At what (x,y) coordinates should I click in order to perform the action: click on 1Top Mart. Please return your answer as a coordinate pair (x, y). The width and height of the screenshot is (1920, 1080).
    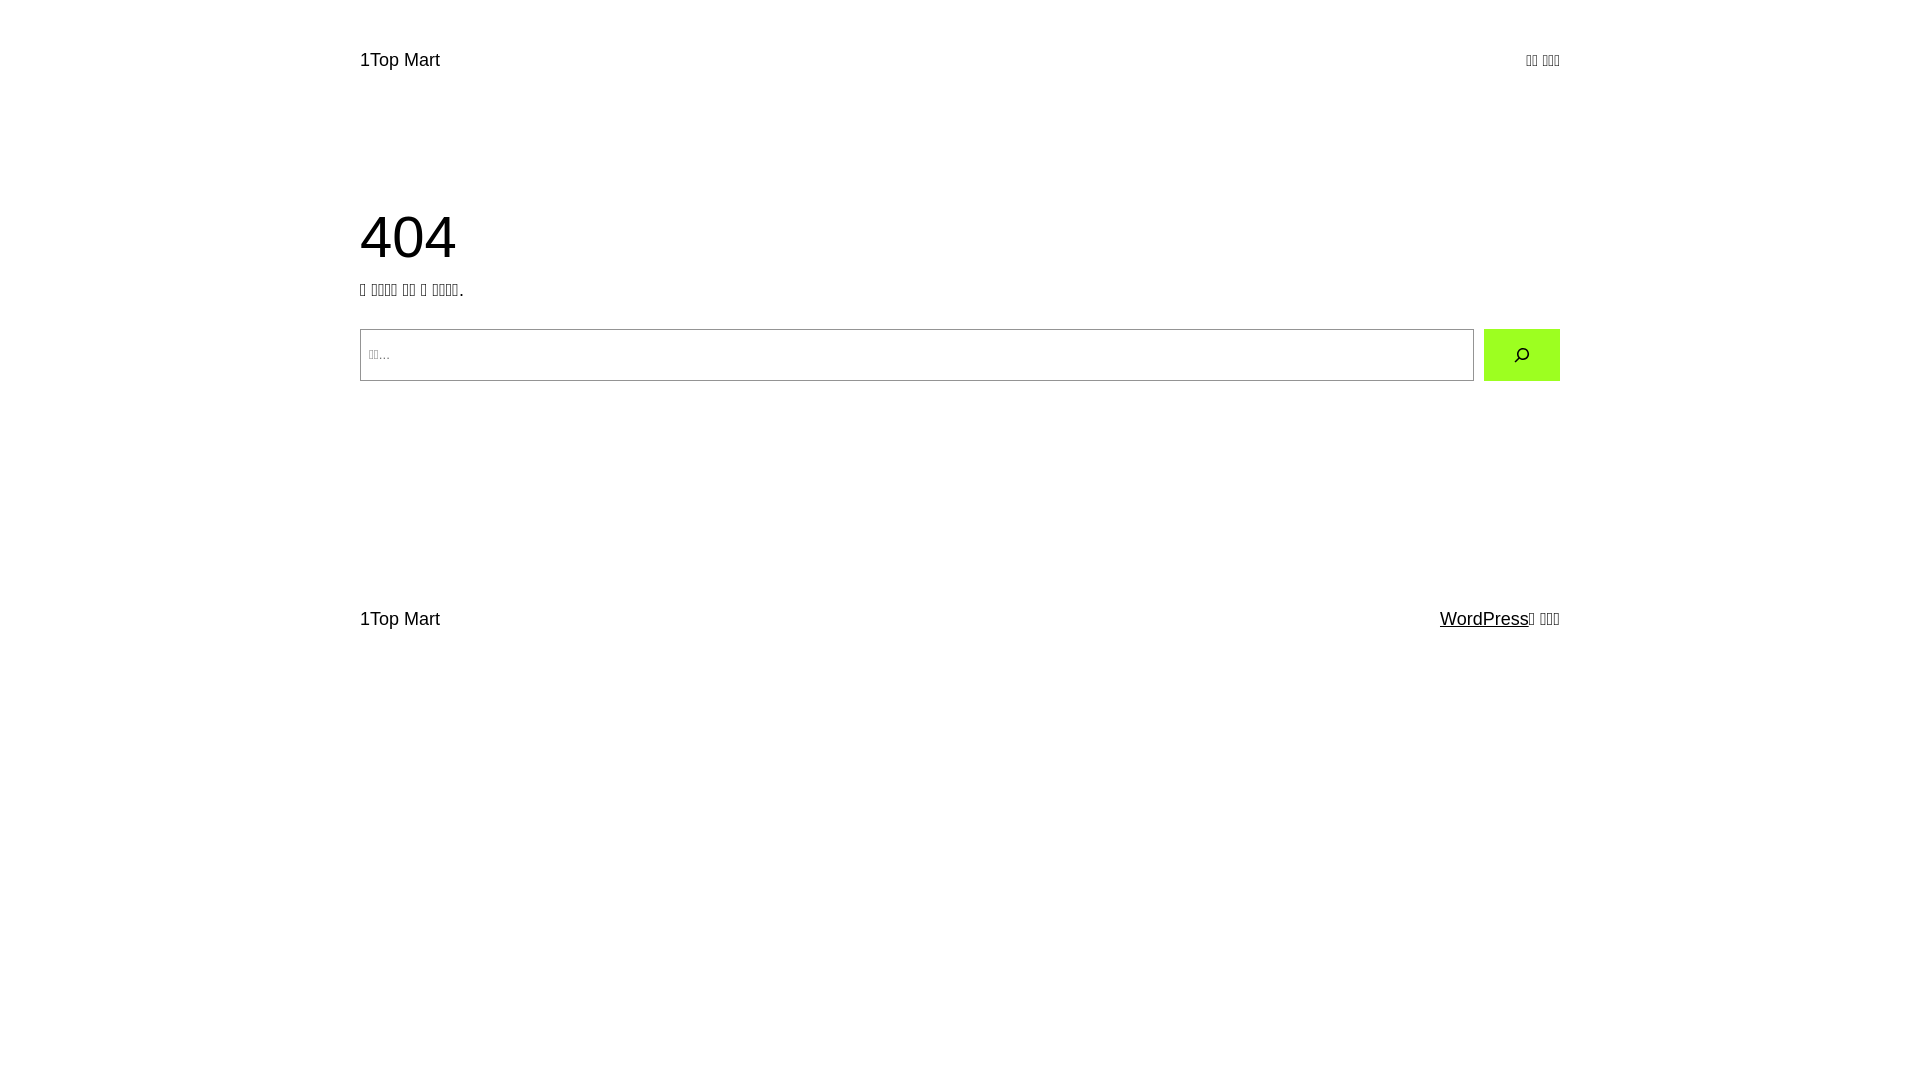
    Looking at the image, I should click on (400, 60).